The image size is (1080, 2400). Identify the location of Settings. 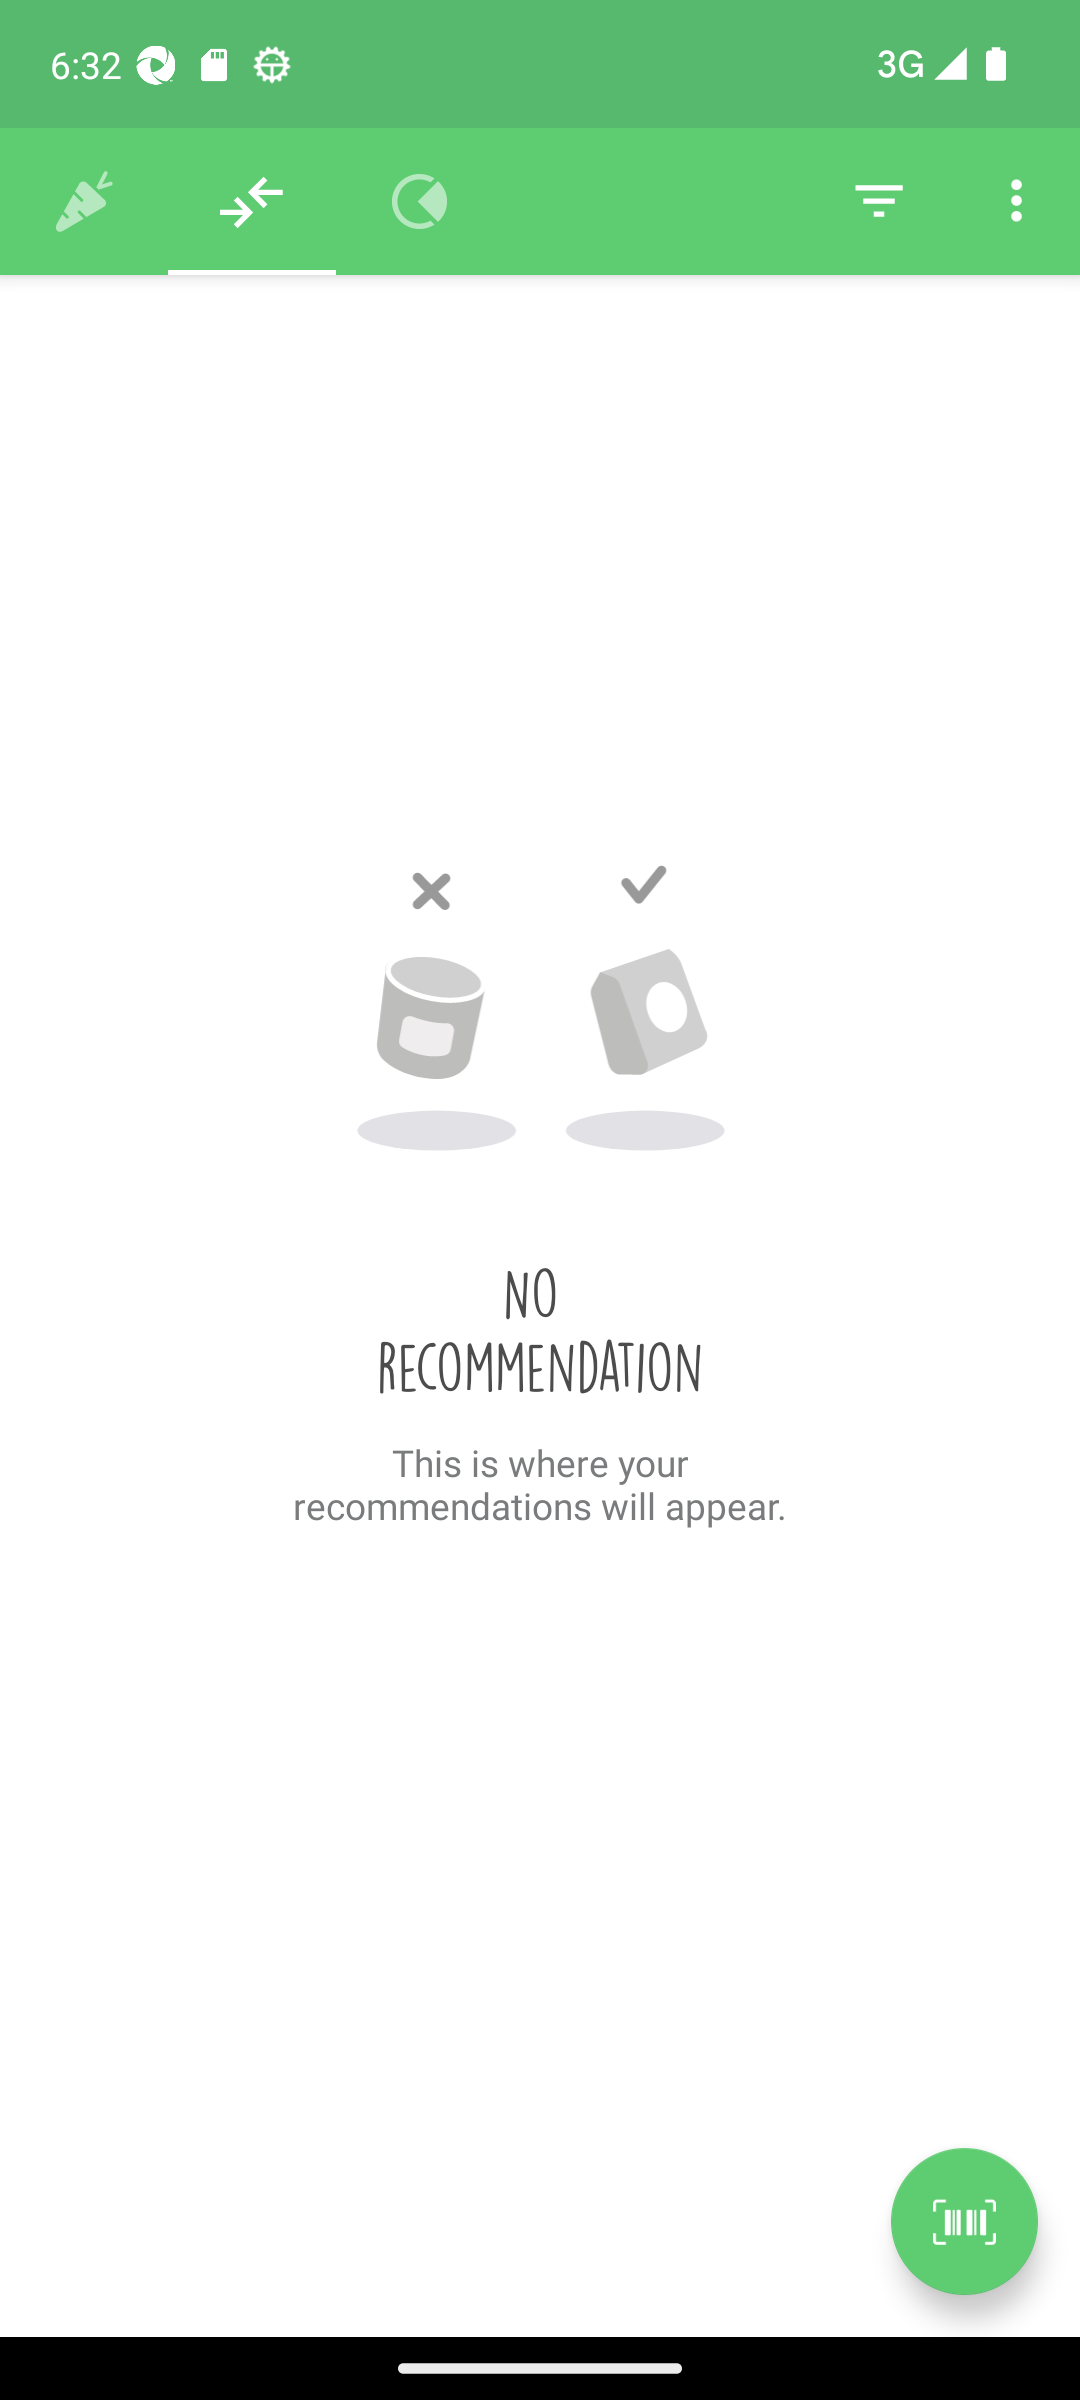
(1016, 202).